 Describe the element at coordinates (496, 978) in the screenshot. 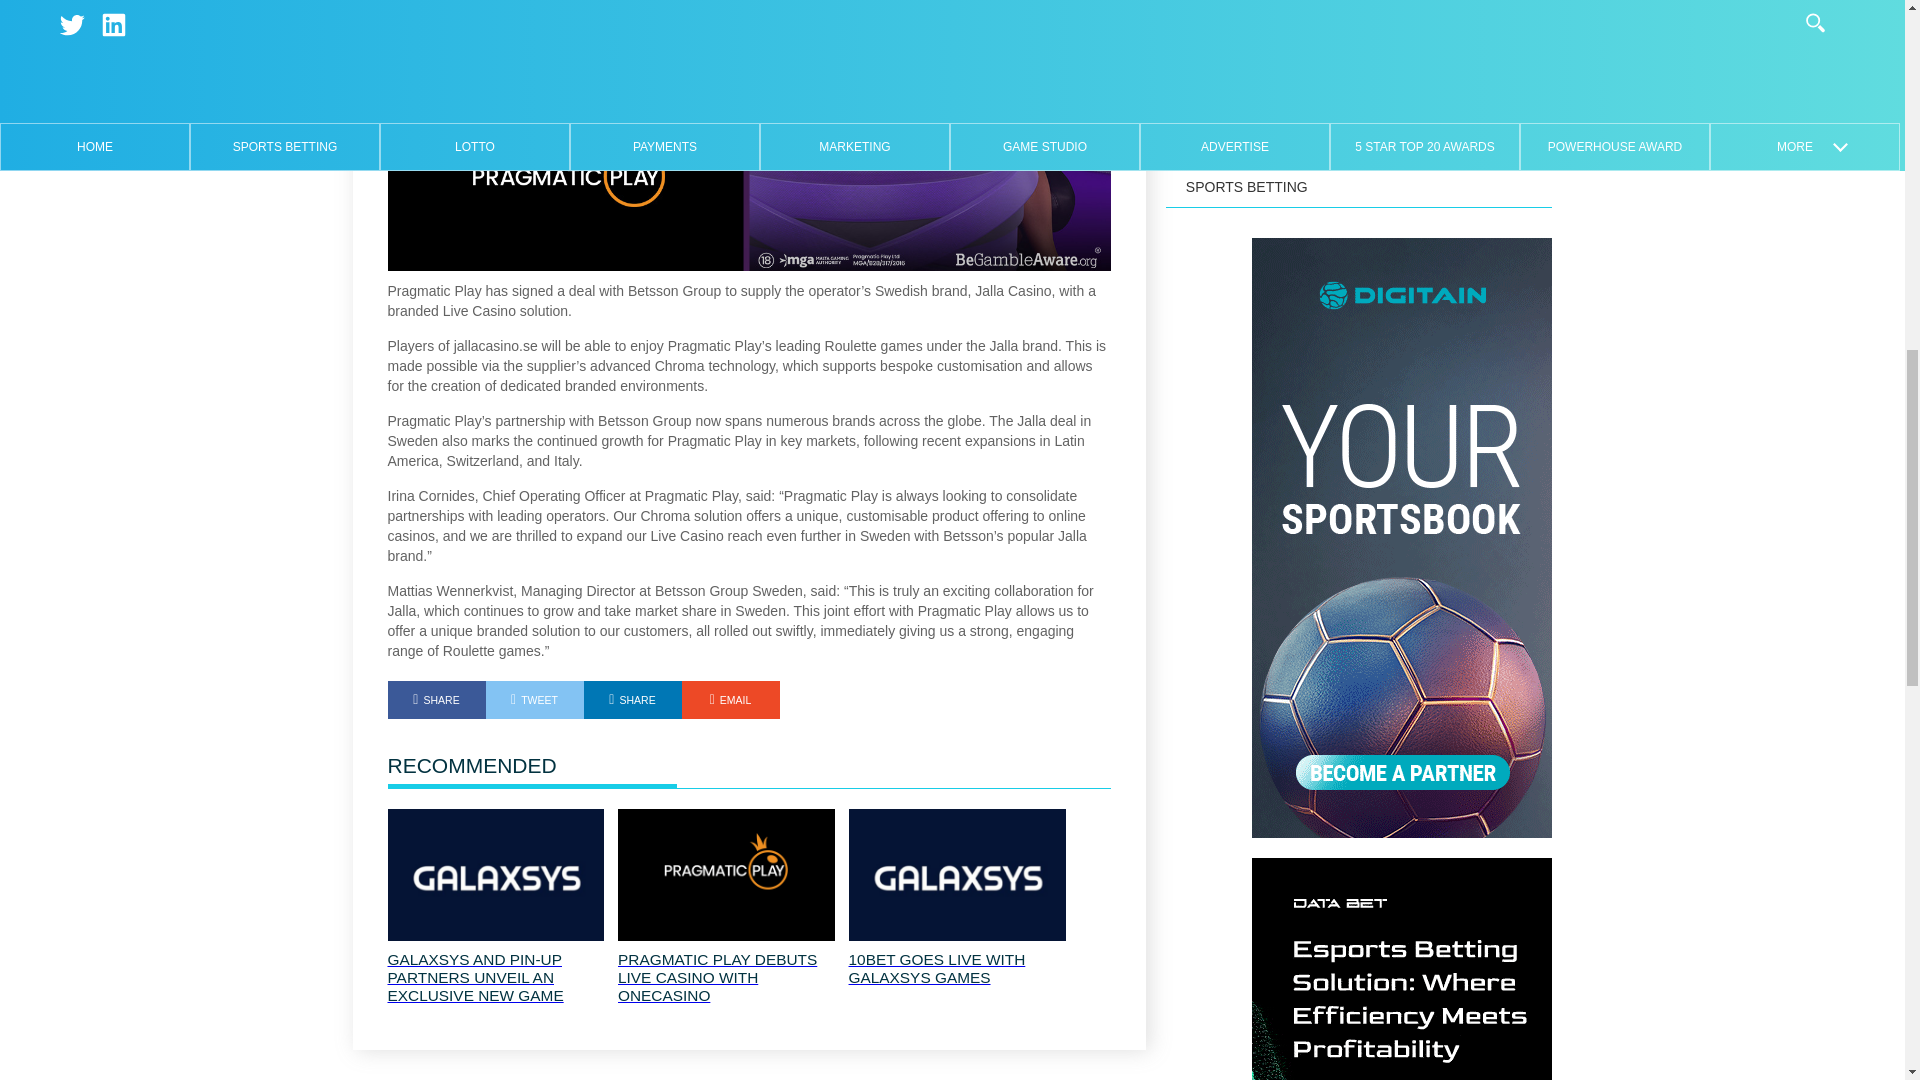

I see `GALAXSYS AND PIN-UP PARTNERS UNVEIL AN EXCLUSIVE NEW GAME` at that location.